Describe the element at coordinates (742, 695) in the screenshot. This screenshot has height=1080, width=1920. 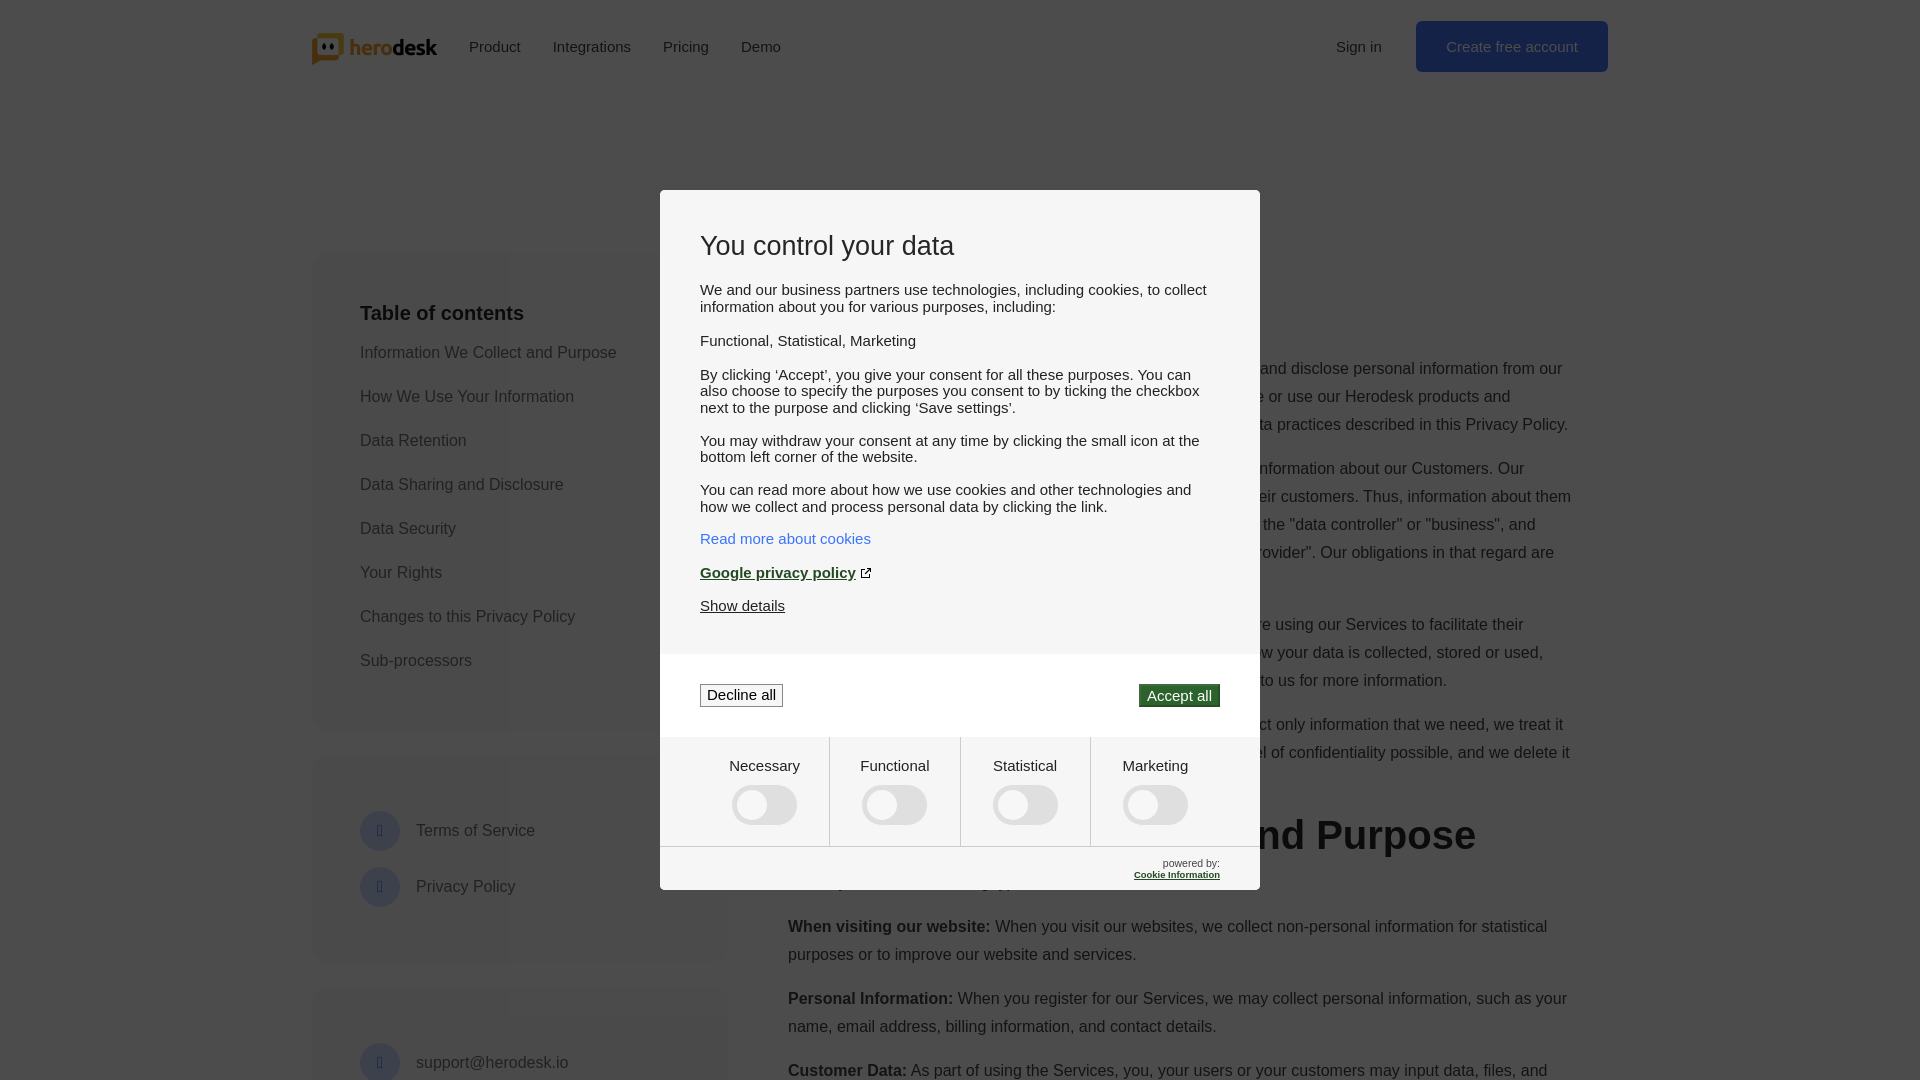
I see `Decline all` at that location.